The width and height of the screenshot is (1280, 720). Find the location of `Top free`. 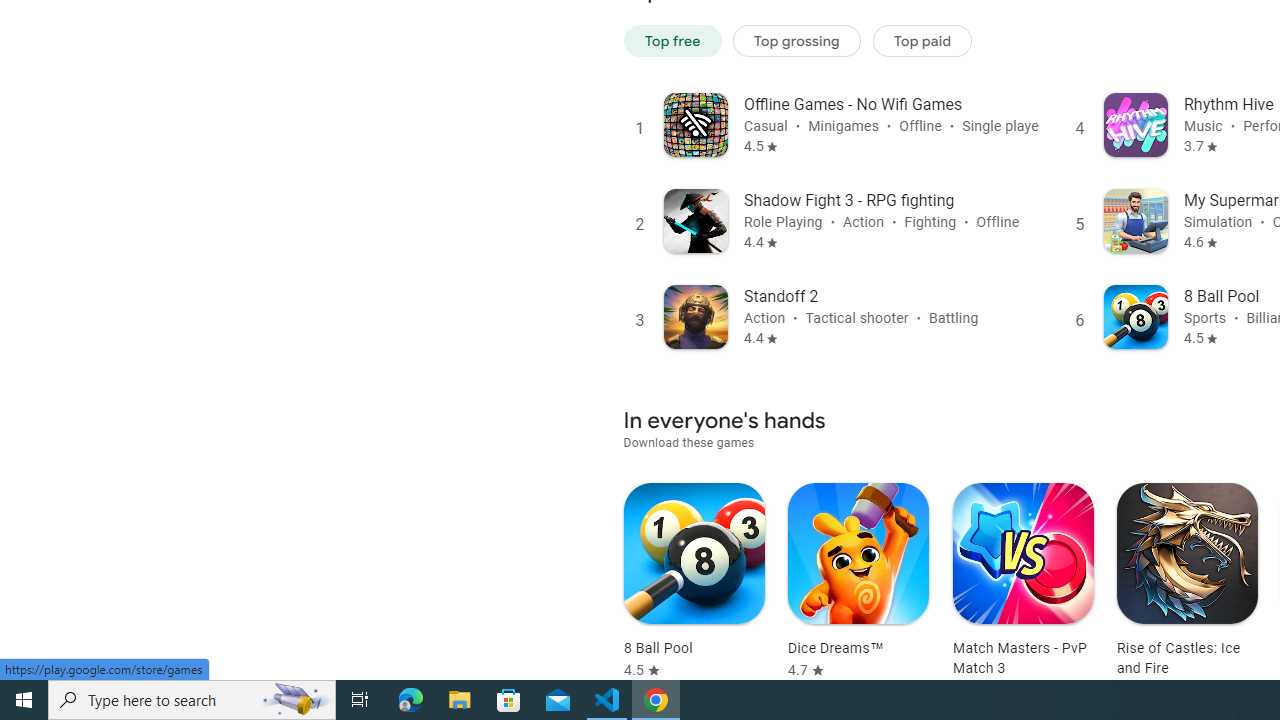

Top free is located at coordinates (672, 40).